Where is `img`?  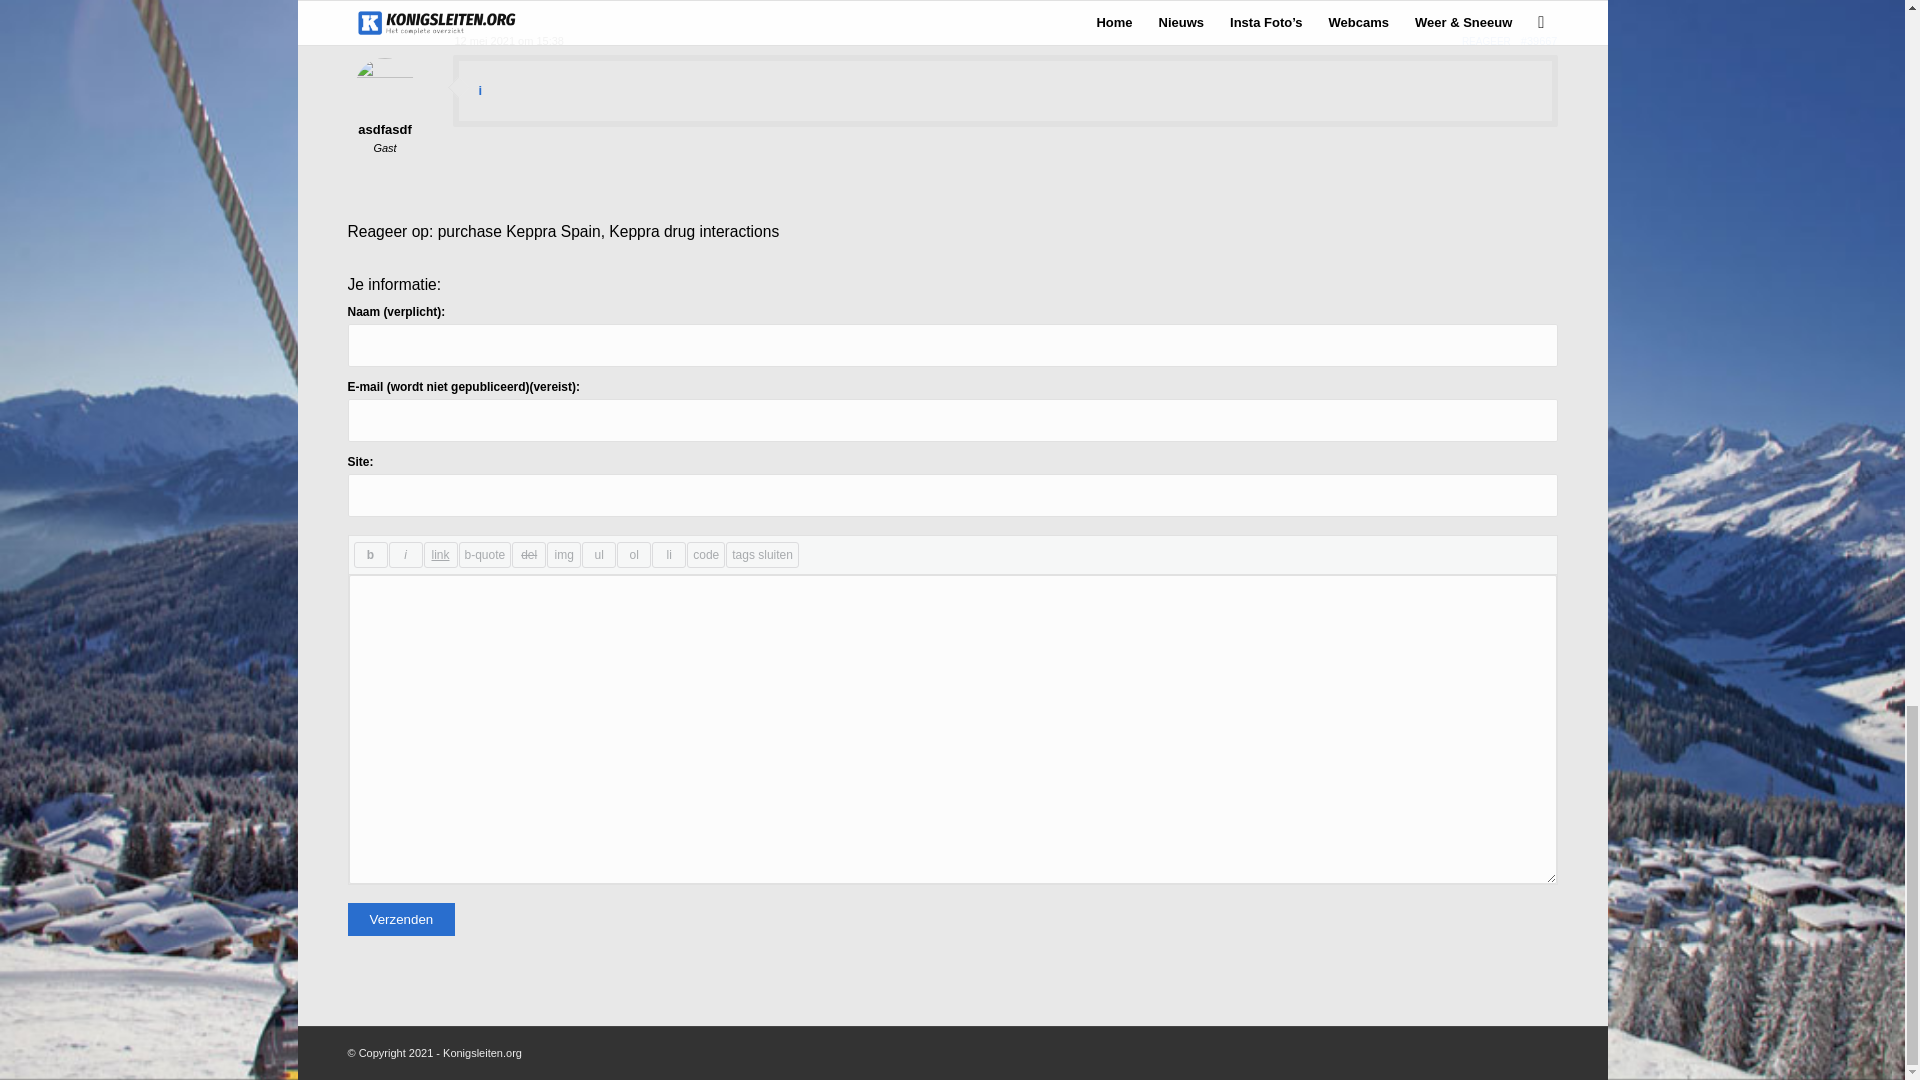
img is located at coordinates (564, 555).